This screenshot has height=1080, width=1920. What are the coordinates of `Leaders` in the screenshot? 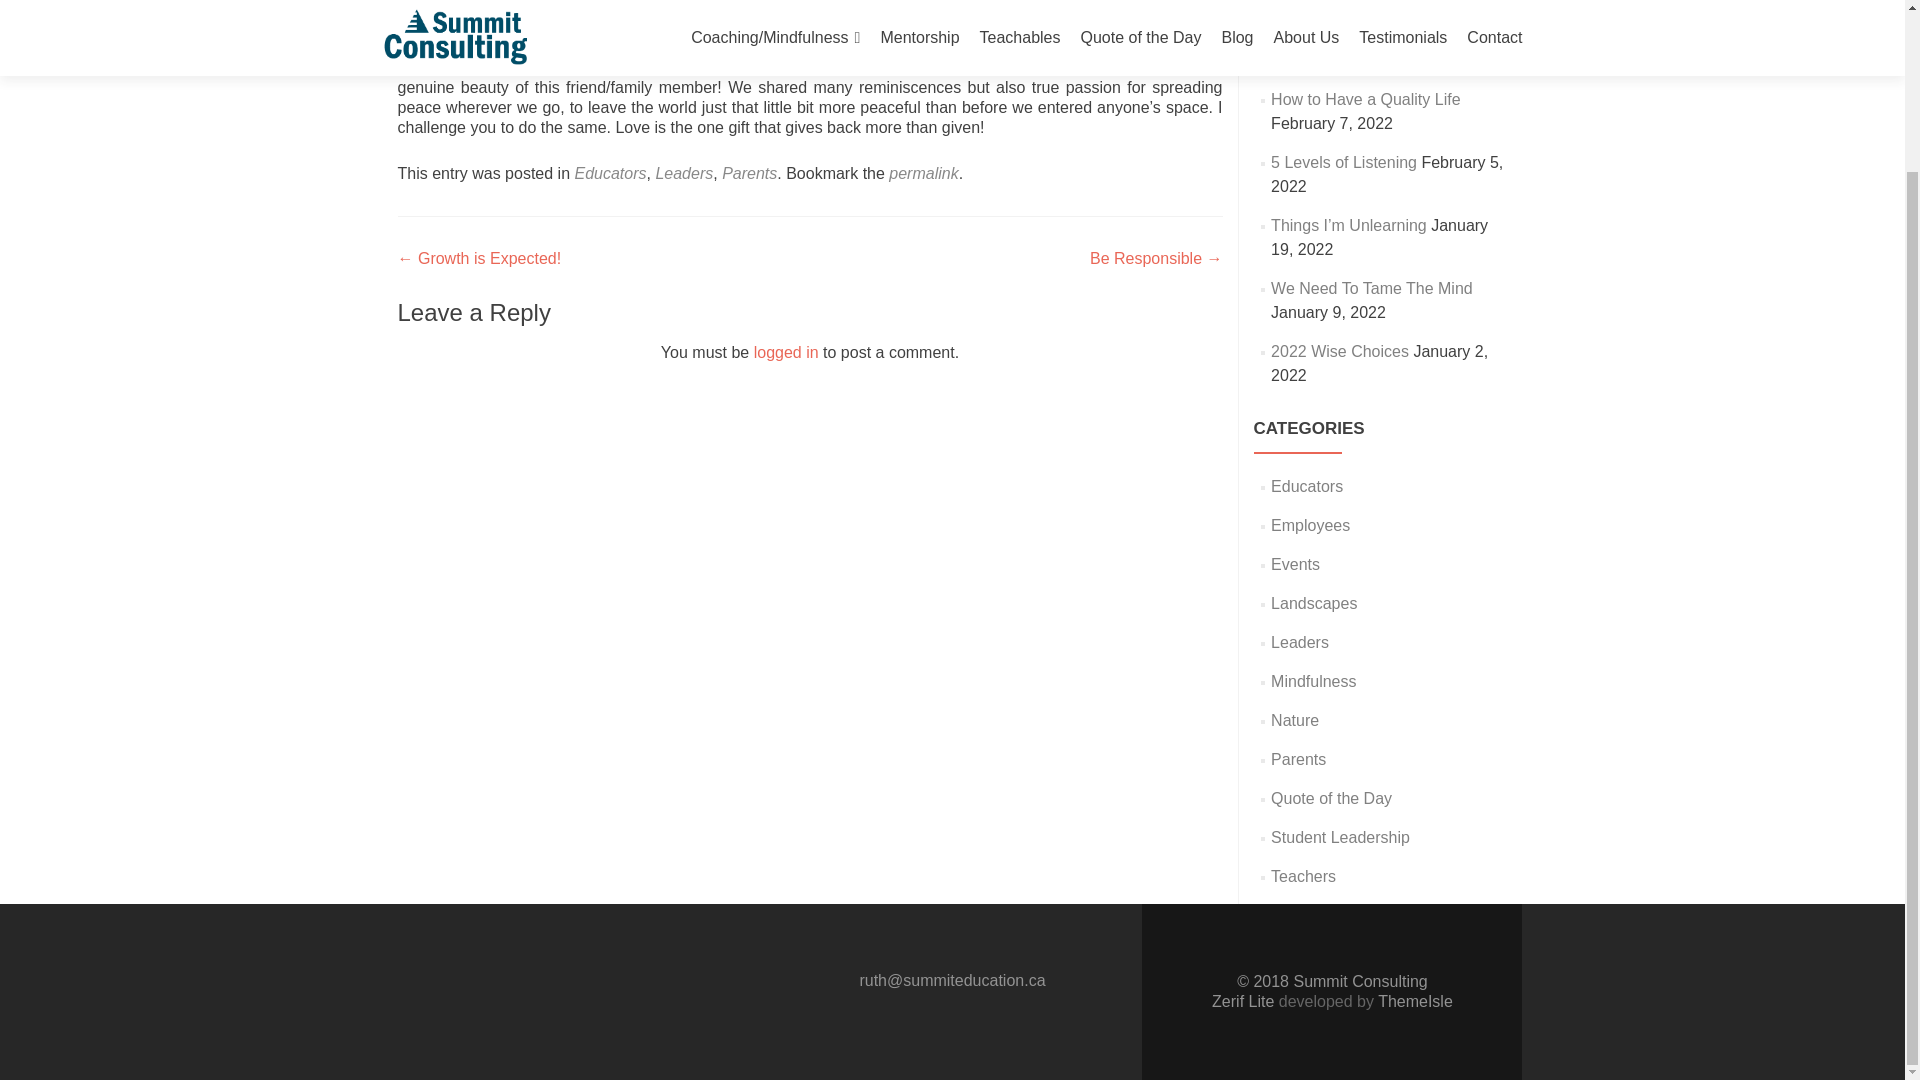 It's located at (1300, 642).